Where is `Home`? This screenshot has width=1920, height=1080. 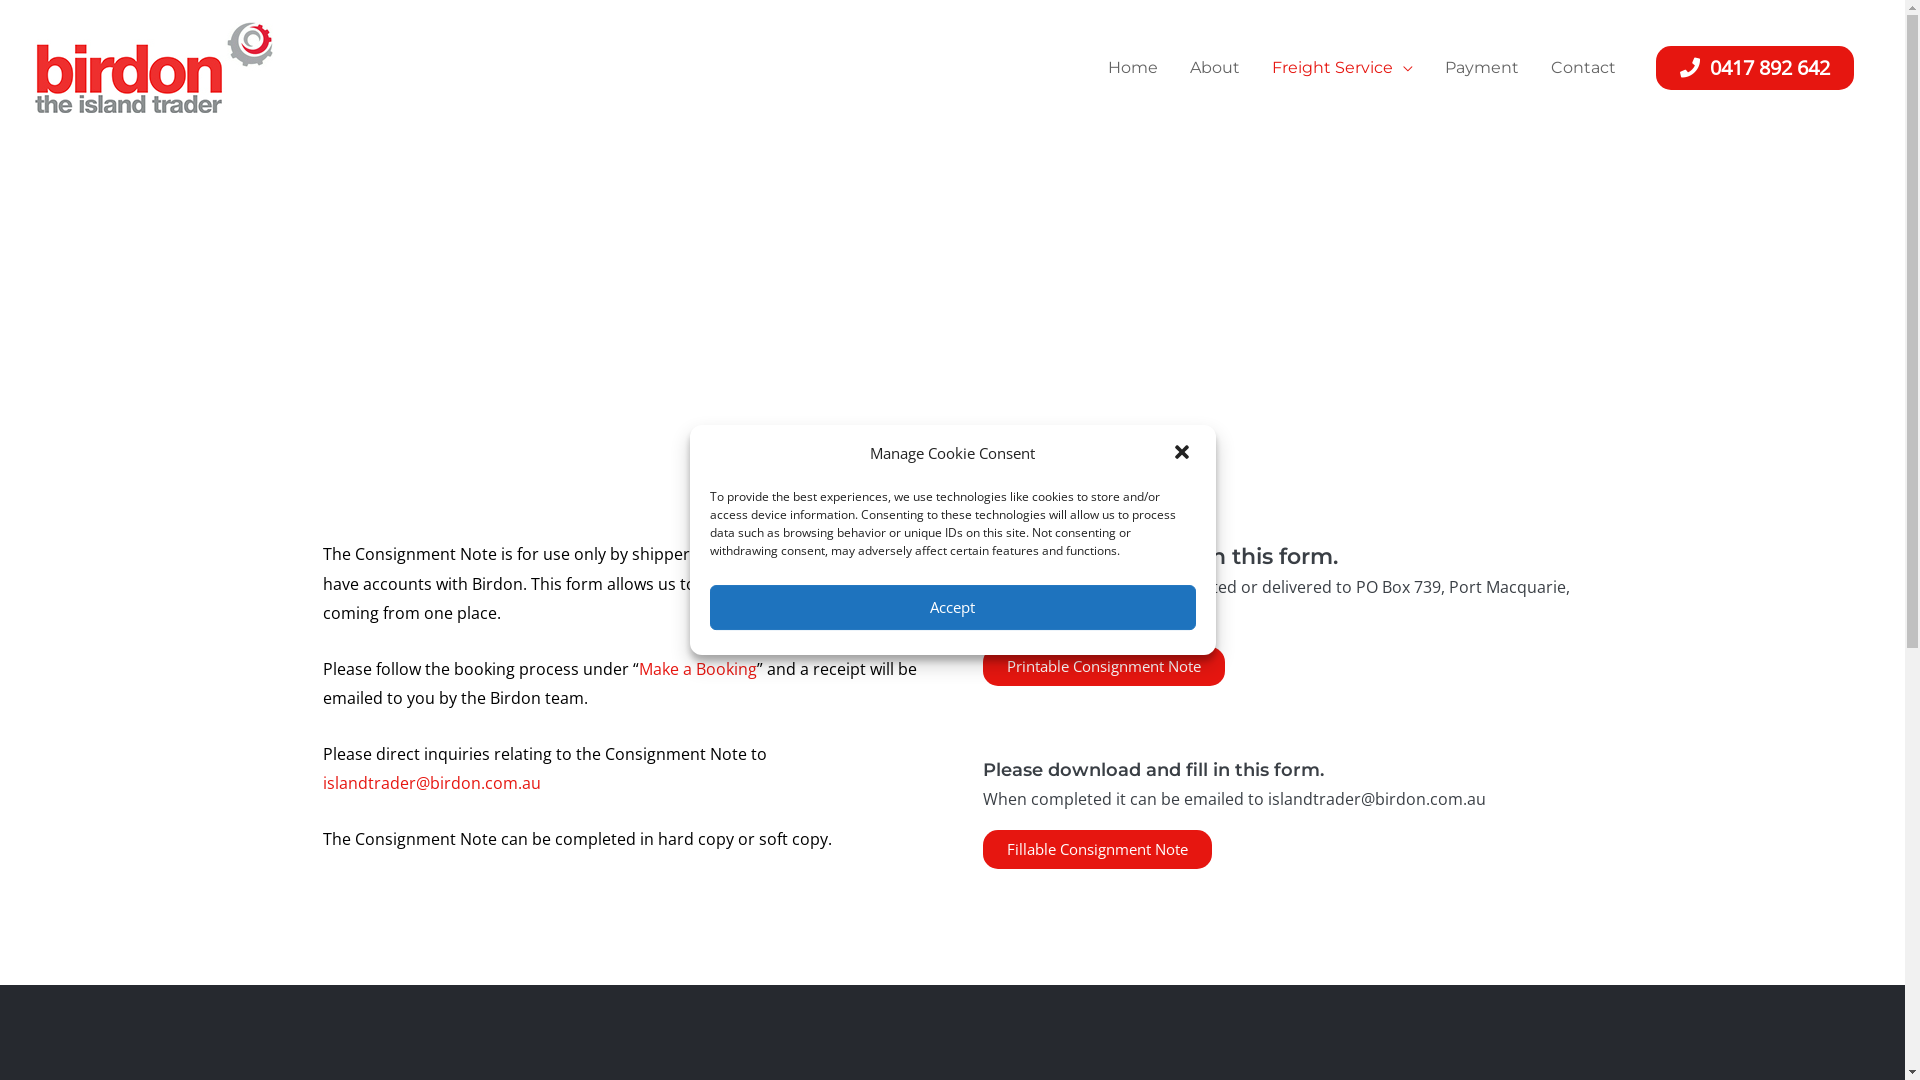
Home is located at coordinates (1133, 68).